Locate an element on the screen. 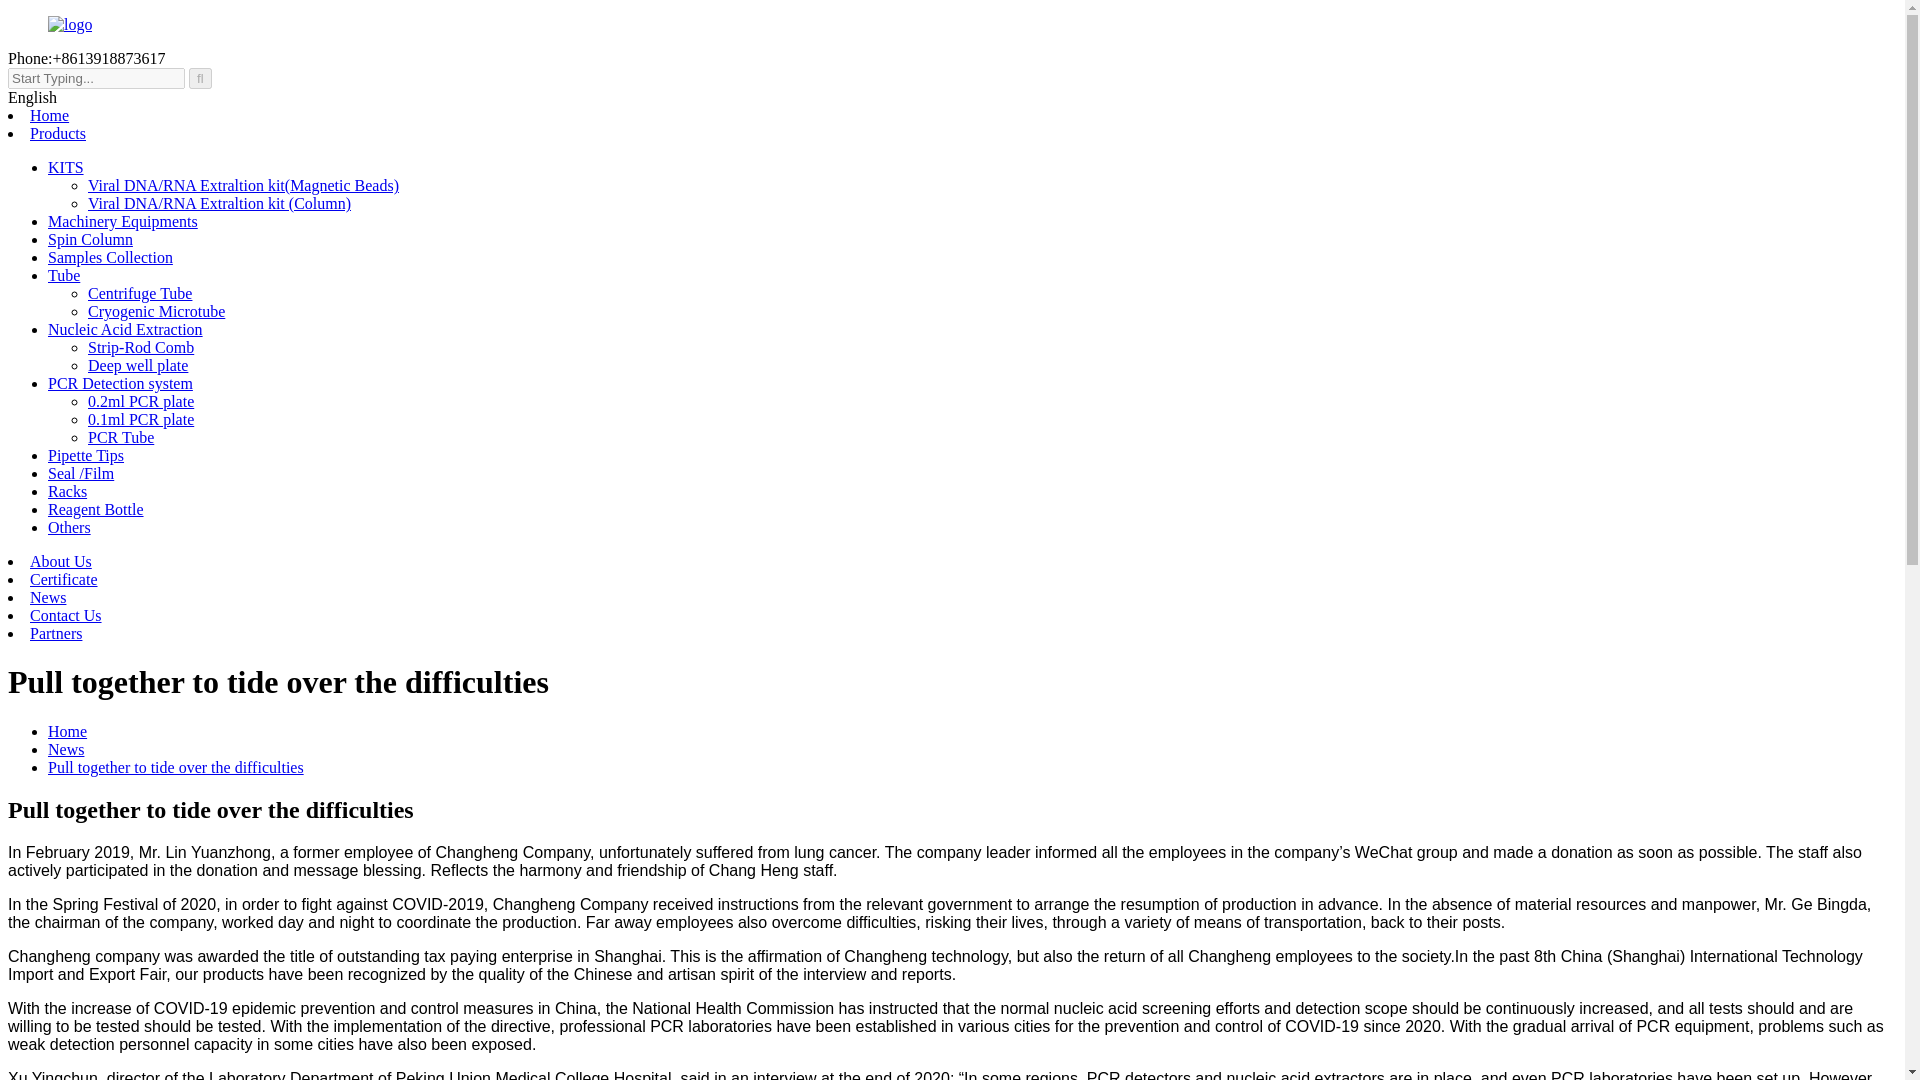  Reagent Bottle is located at coordinates (96, 510).